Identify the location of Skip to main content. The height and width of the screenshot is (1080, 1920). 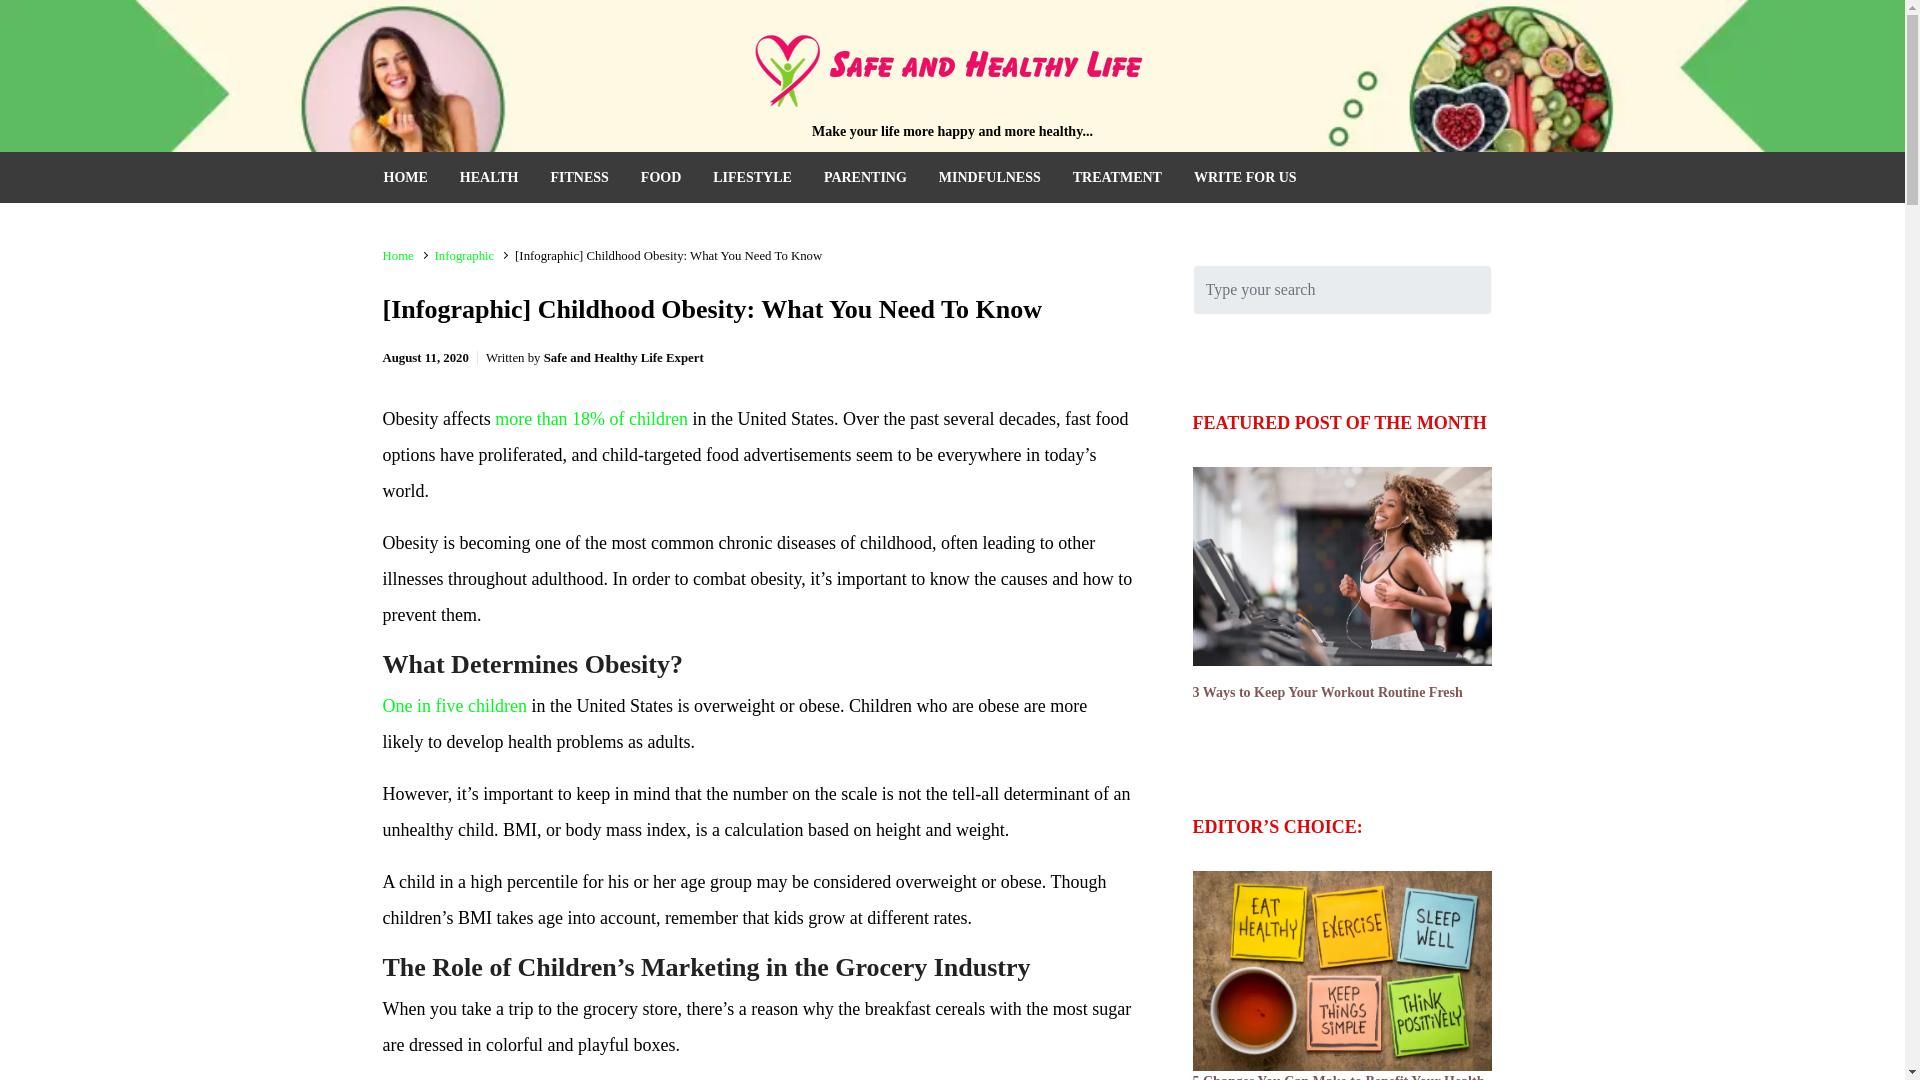
(26, 16).